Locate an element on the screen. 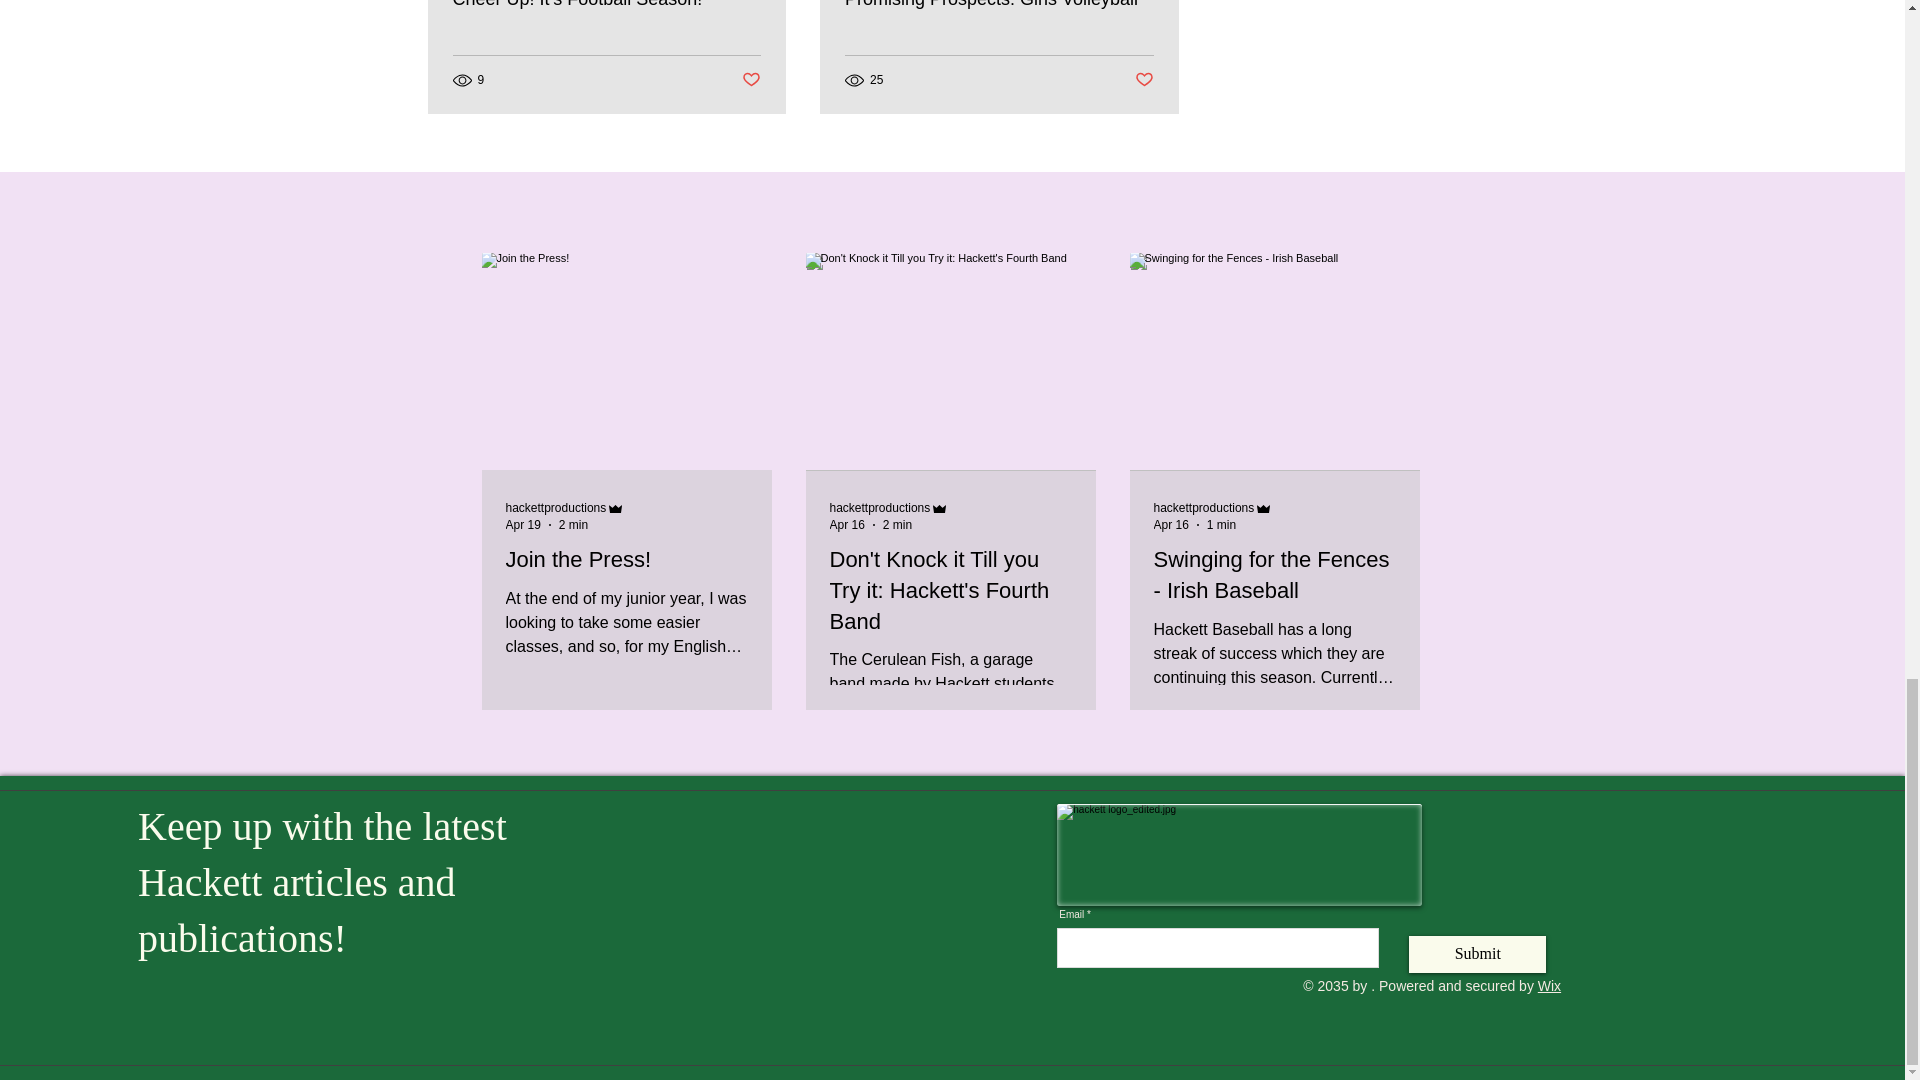  Apr 19 is located at coordinates (524, 525).